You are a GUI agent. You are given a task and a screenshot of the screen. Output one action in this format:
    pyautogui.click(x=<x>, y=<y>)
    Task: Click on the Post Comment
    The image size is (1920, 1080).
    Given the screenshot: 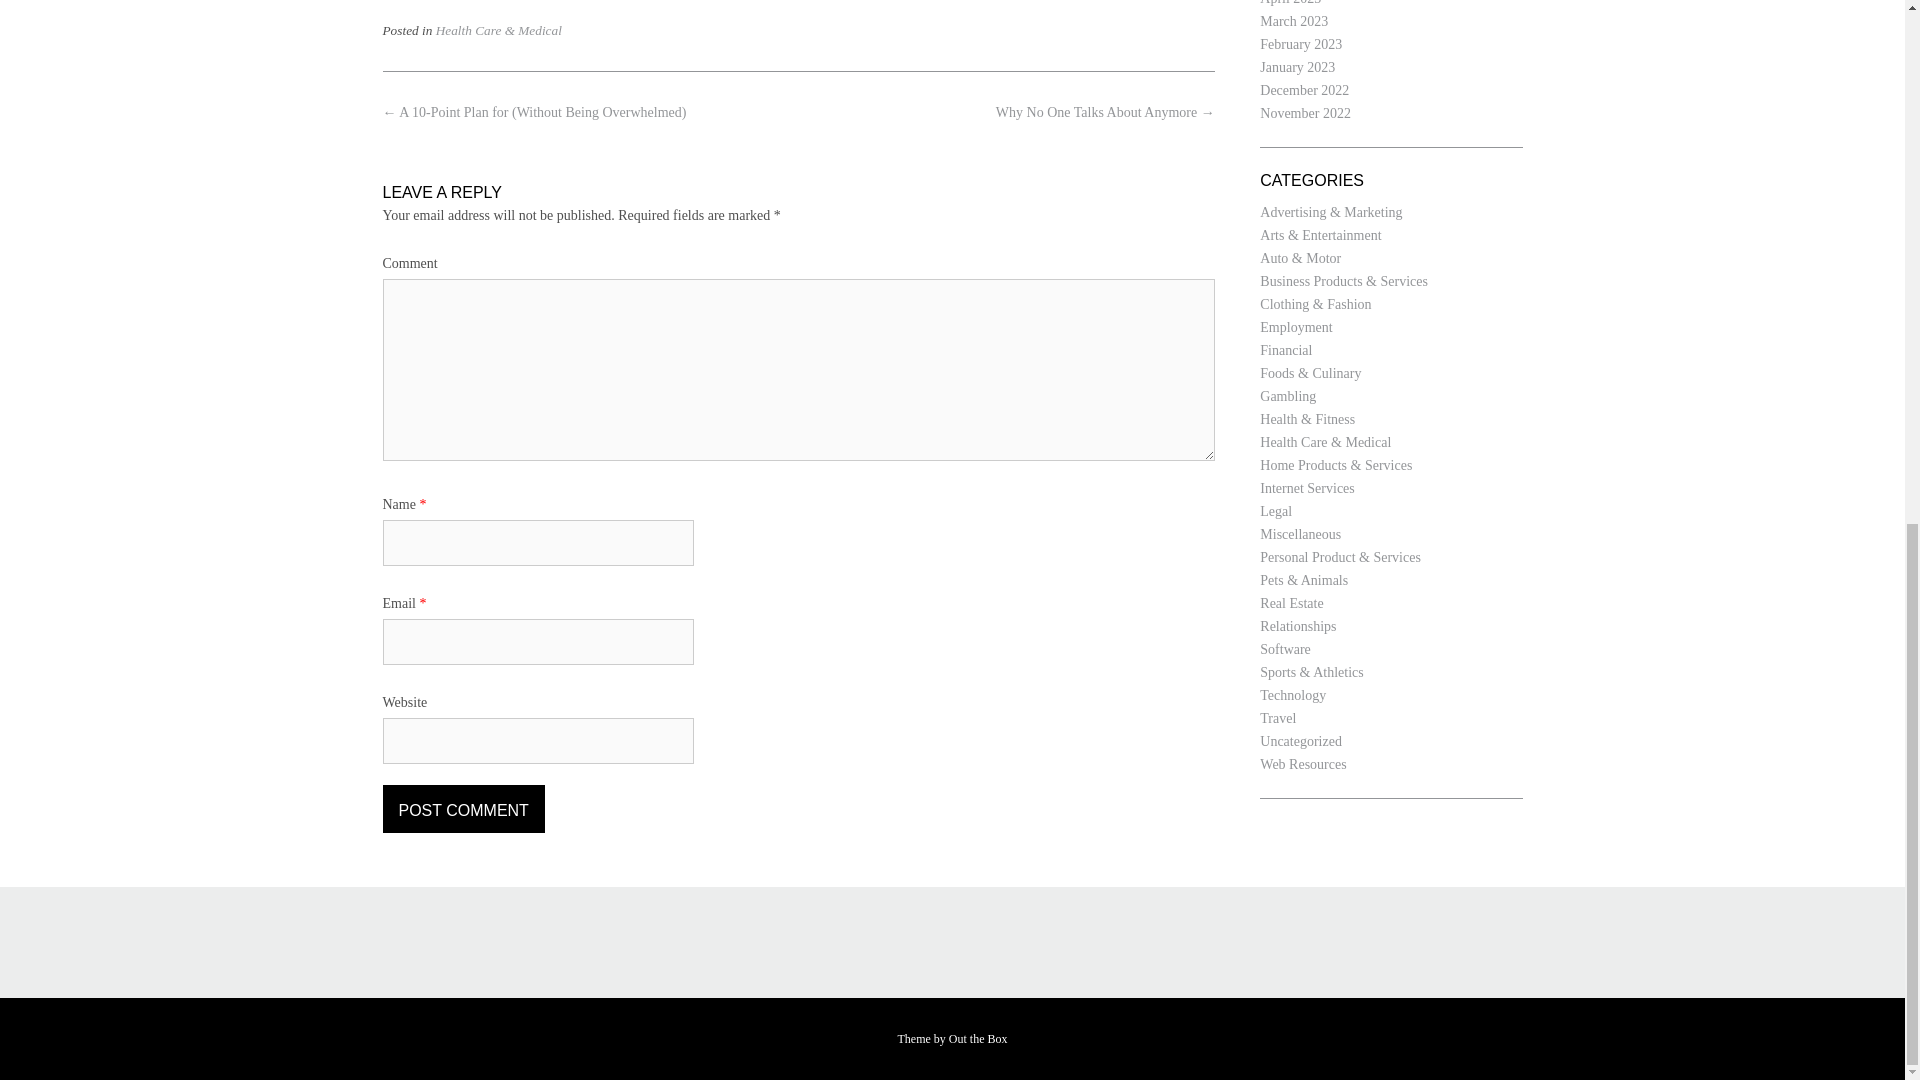 What is the action you would take?
    pyautogui.click(x=462, y=808)
    